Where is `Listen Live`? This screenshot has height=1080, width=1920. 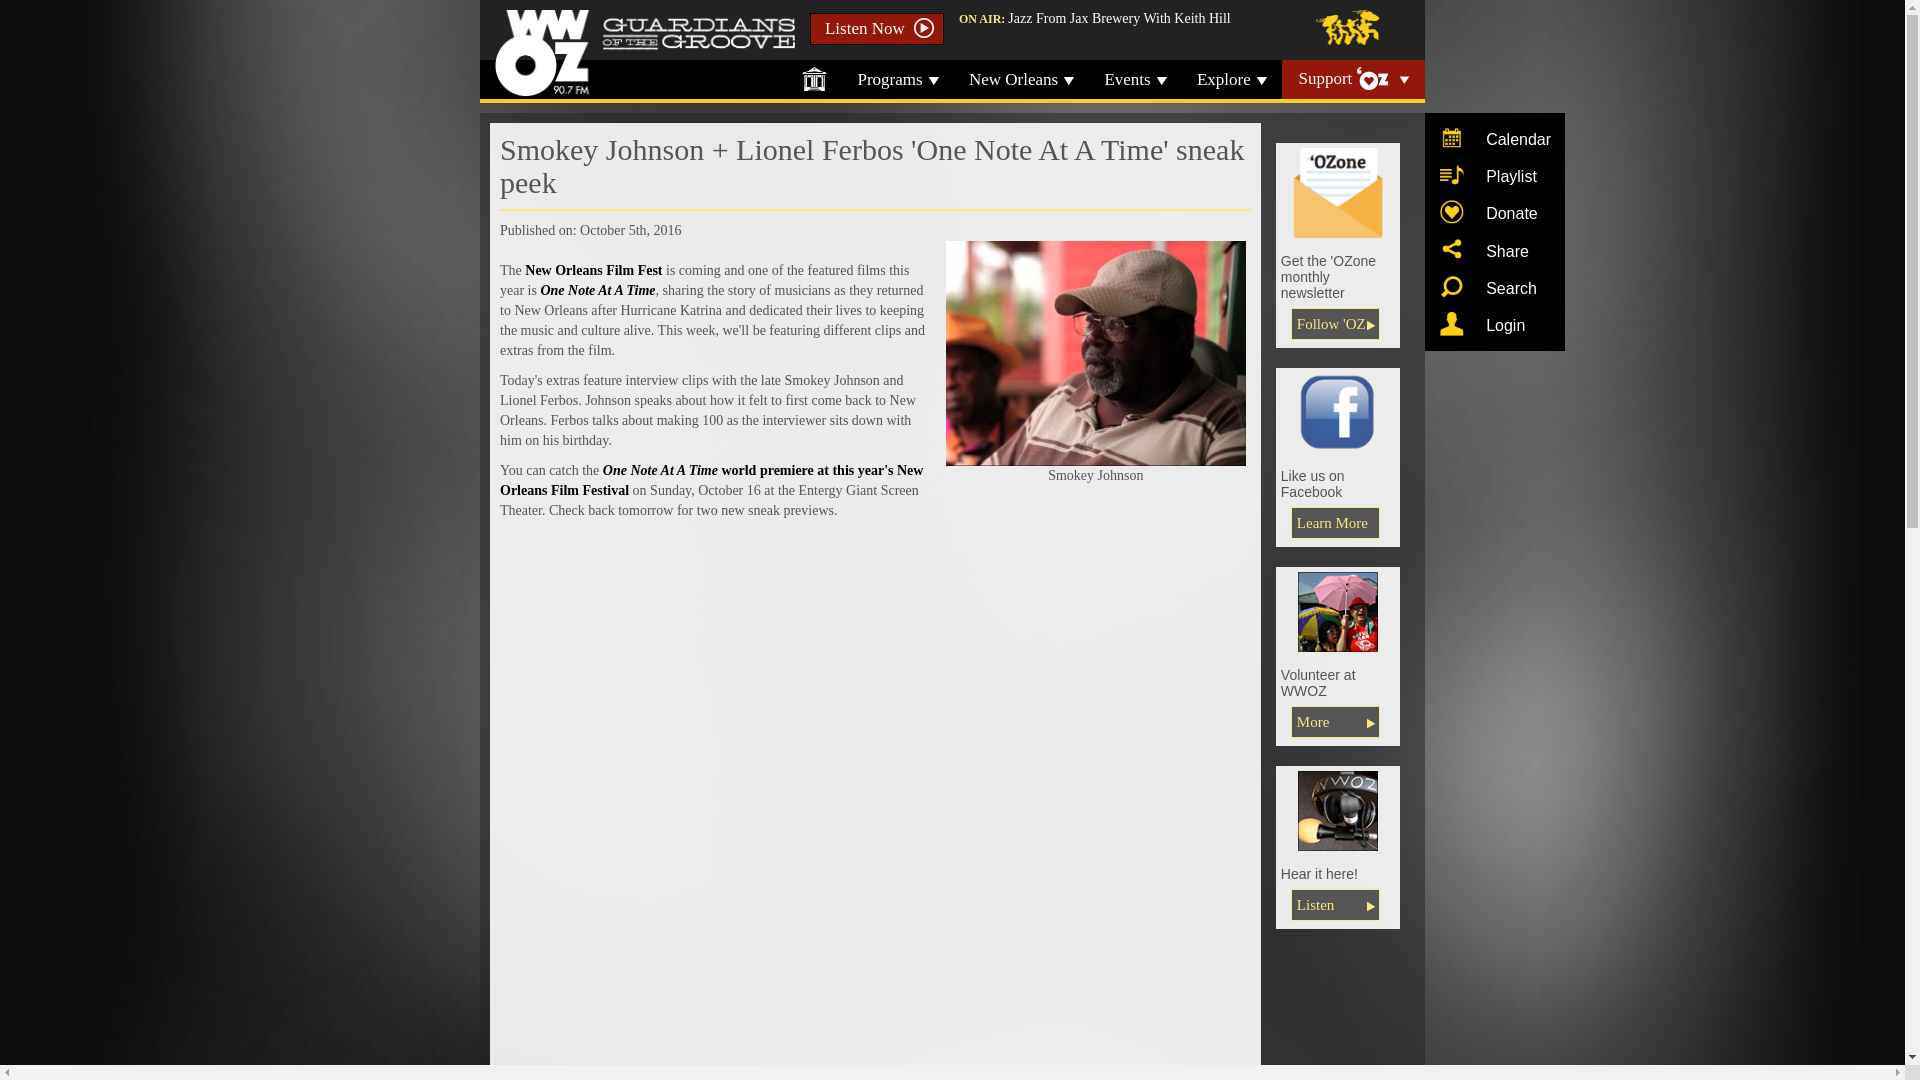
Listen Live is located at coordinates (1335, 904).